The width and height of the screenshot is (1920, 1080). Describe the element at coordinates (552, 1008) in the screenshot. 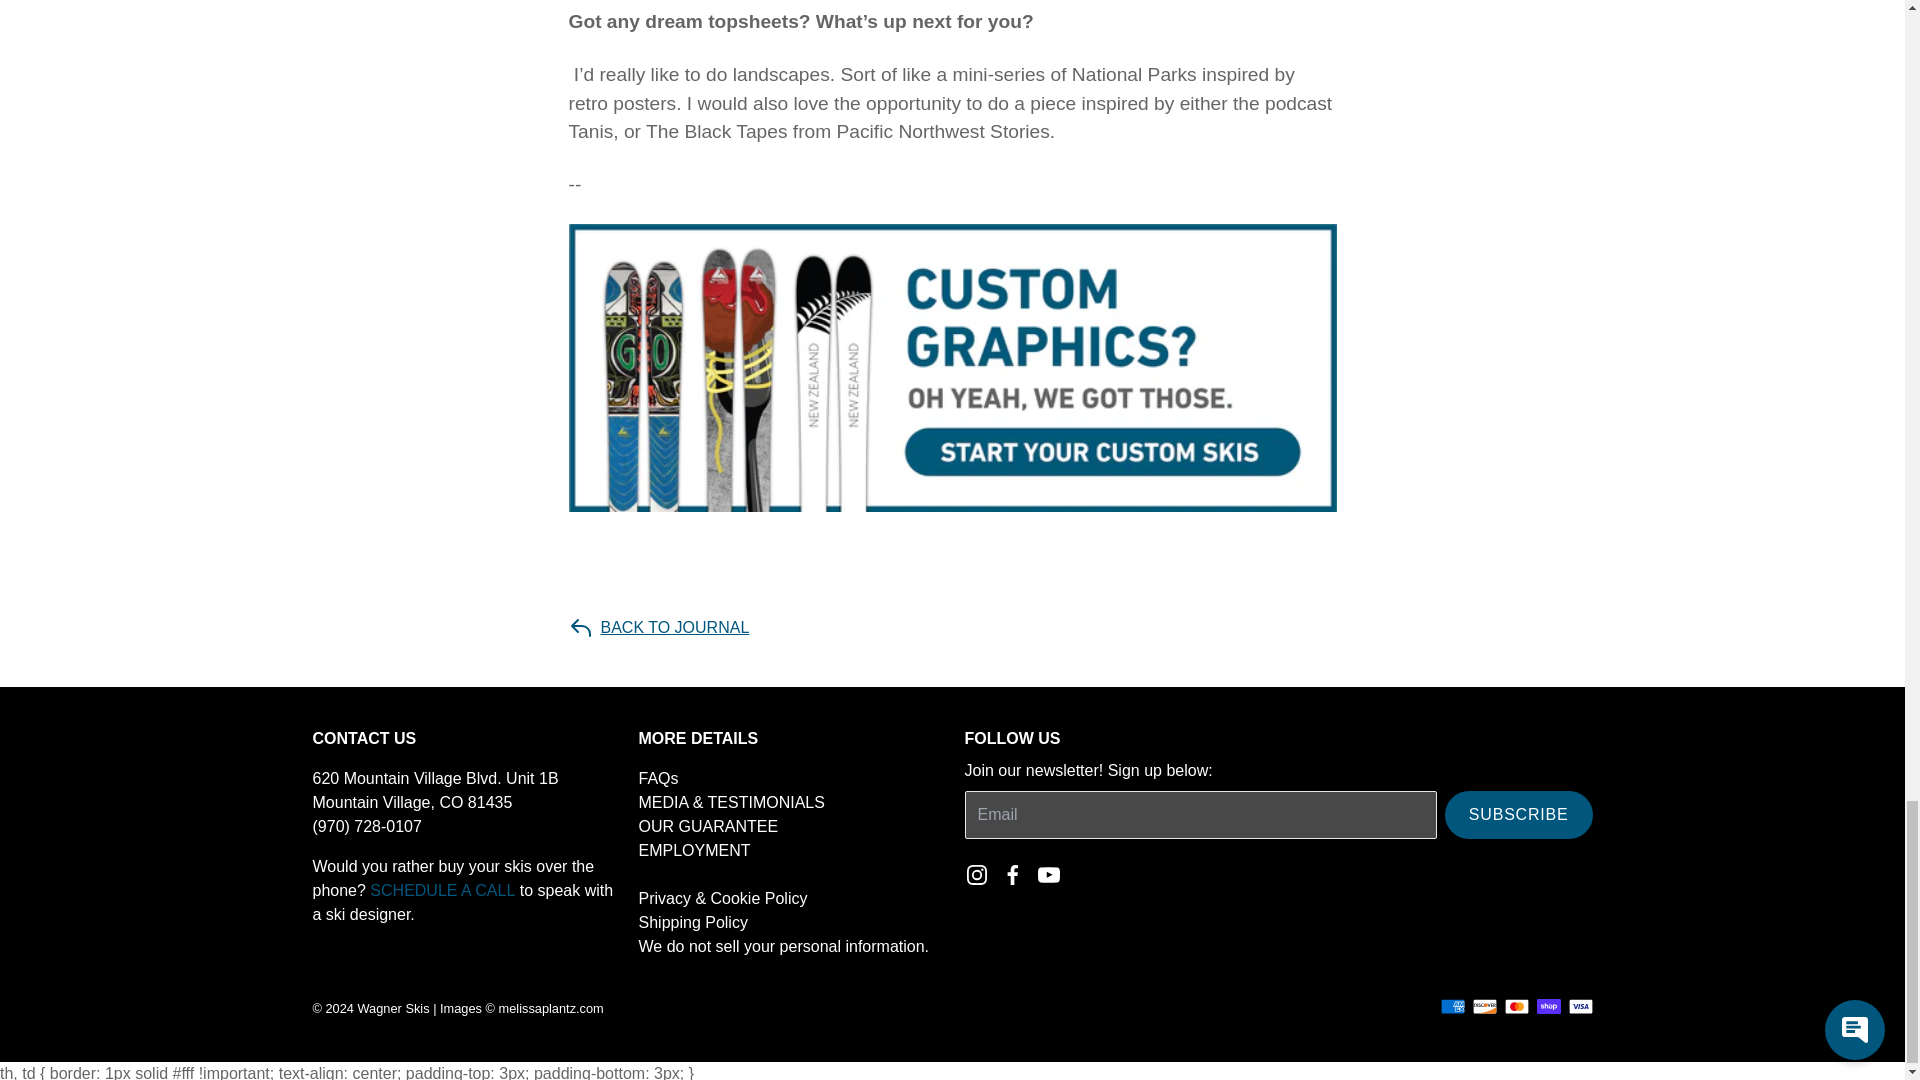

I see `melissaplantz.com` at that location.